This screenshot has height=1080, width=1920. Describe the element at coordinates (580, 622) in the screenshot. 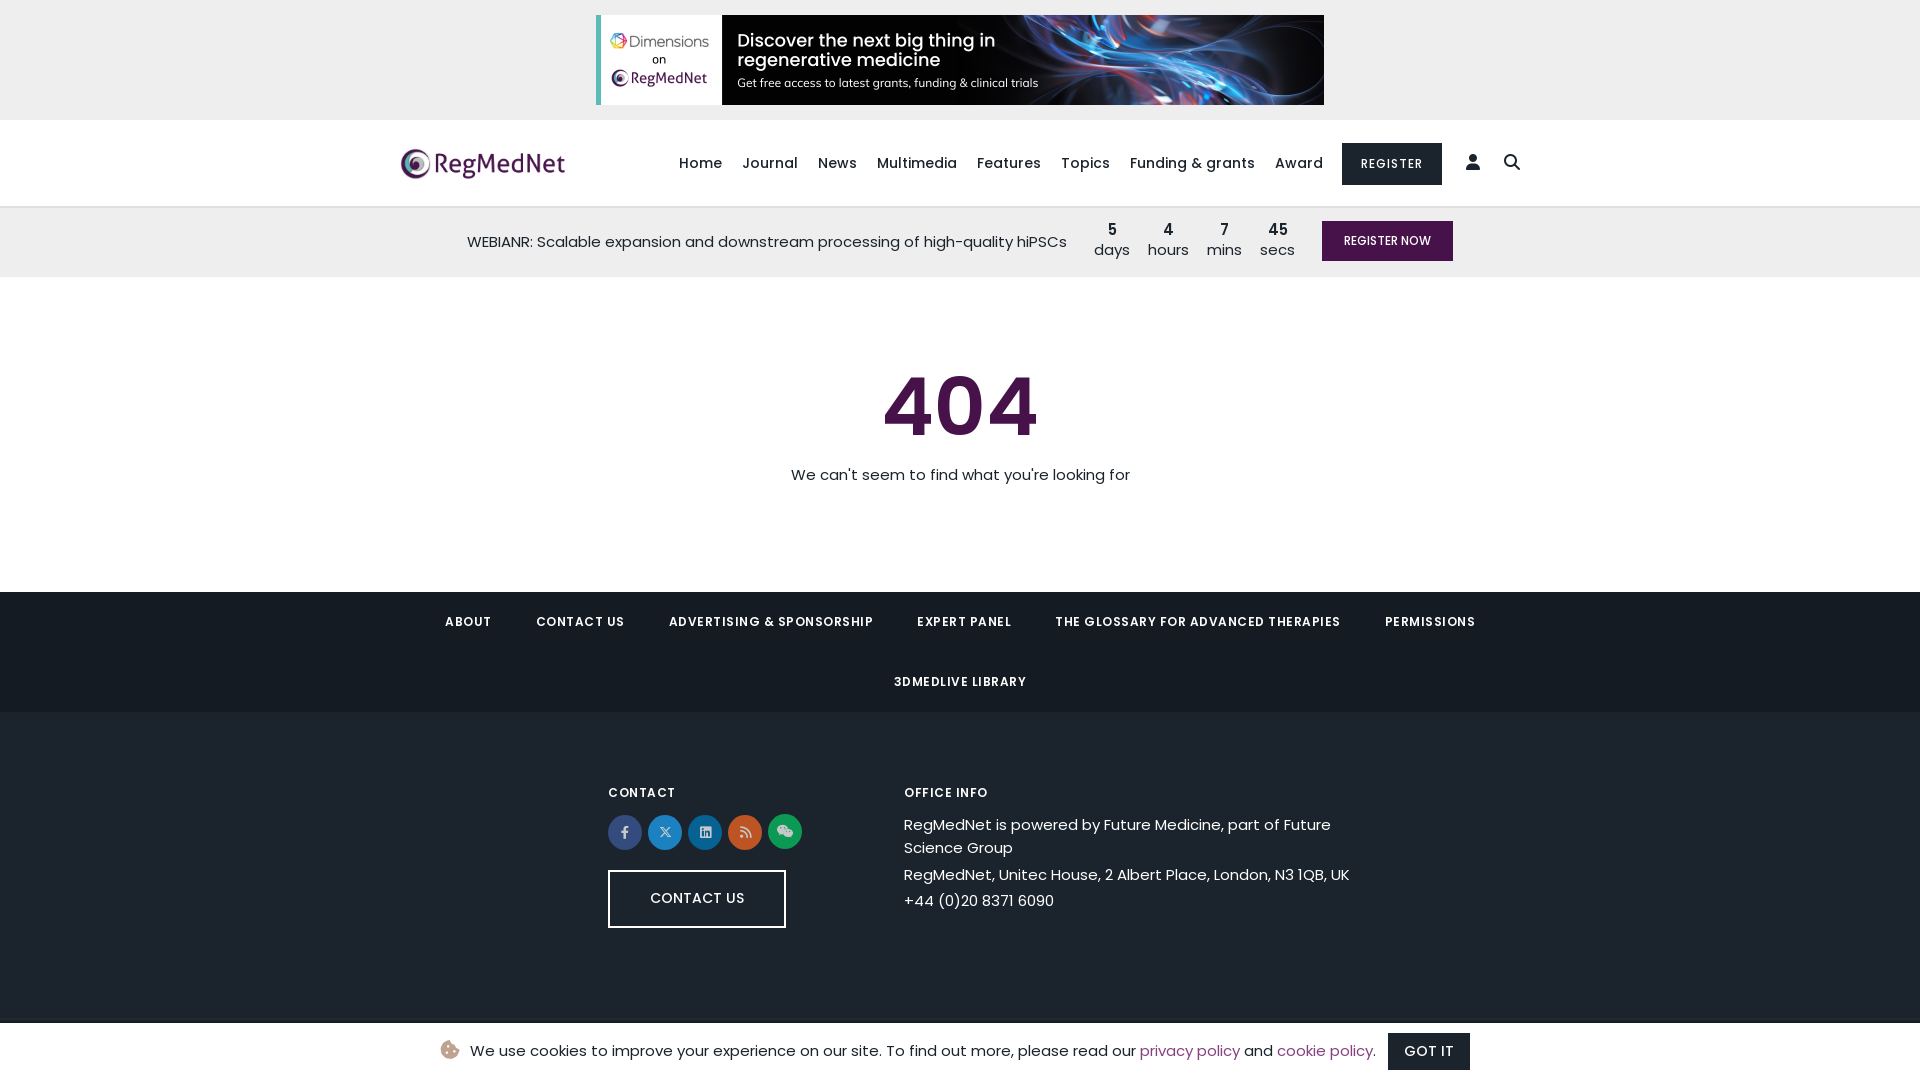

I see `CONTACT US` at that location.